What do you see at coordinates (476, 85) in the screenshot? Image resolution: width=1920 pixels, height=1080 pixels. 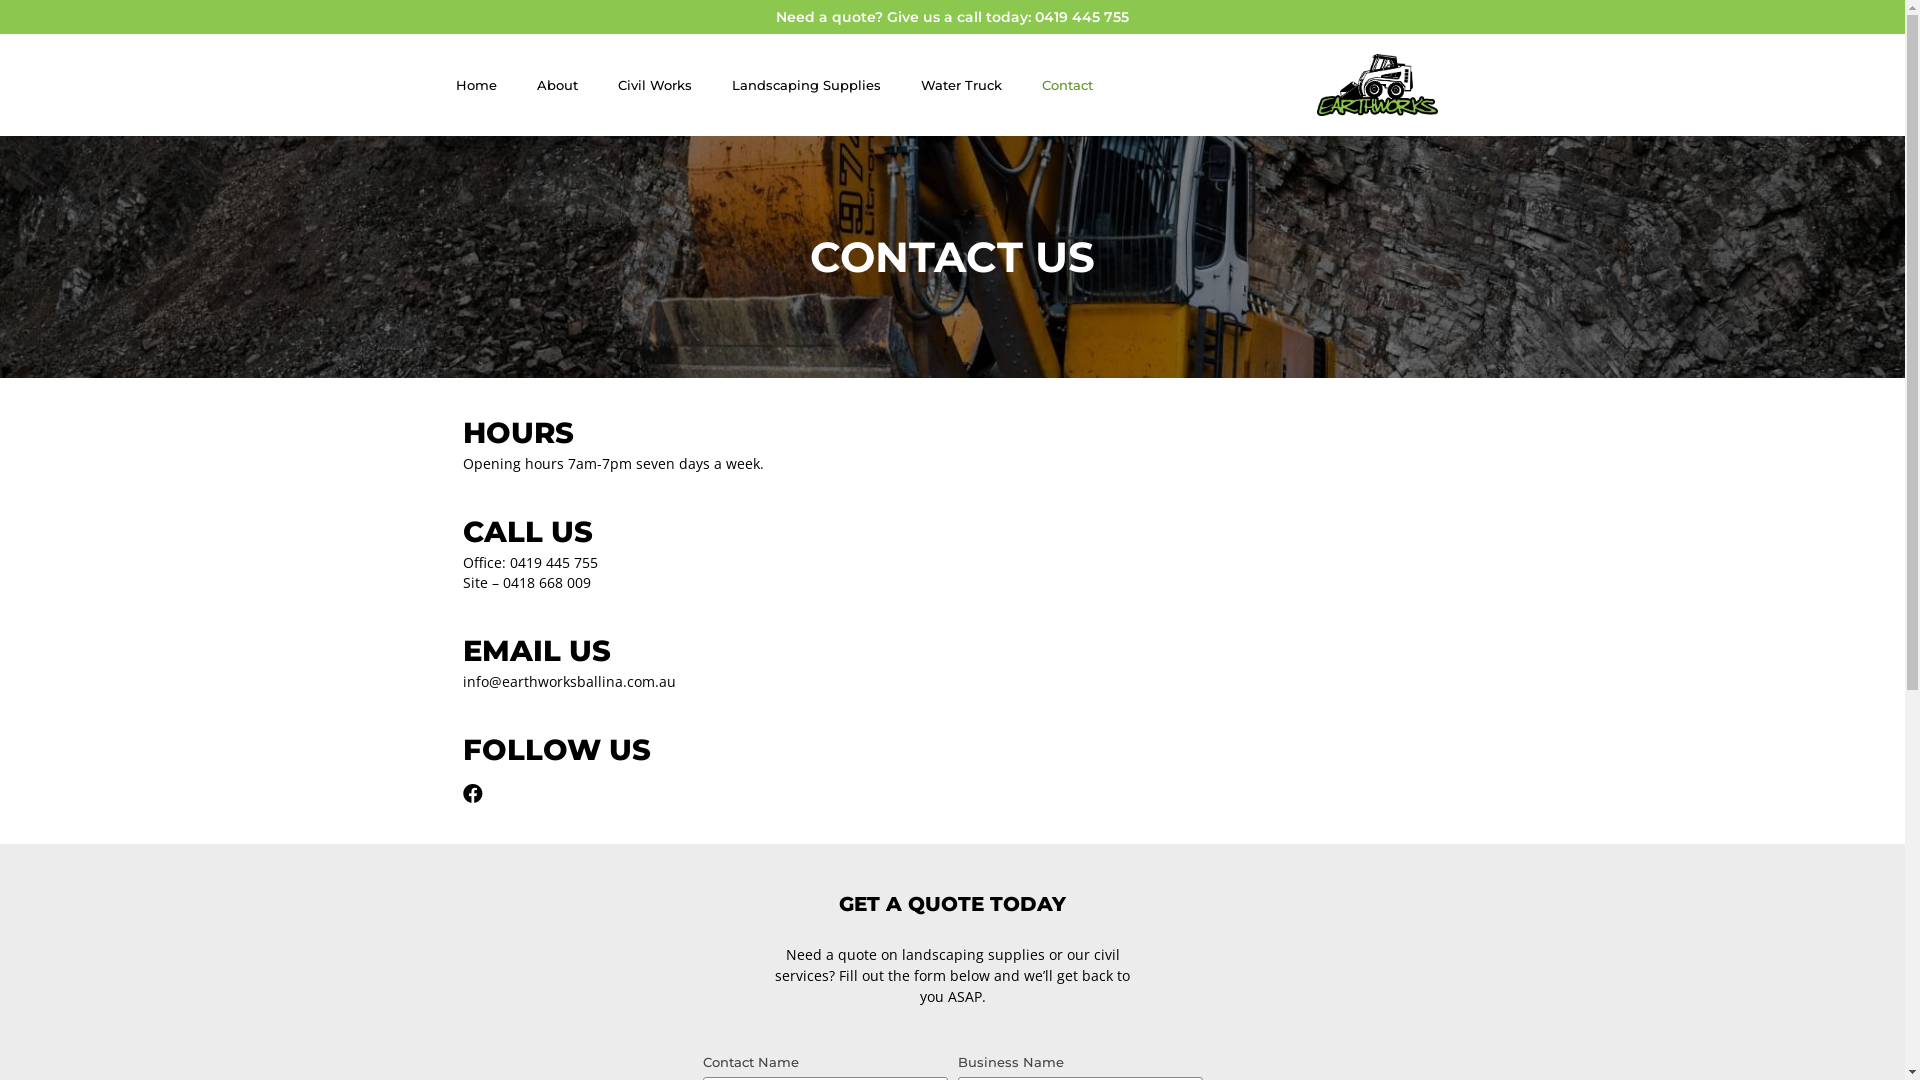 I see `Home` at bounding box center [476, 85].